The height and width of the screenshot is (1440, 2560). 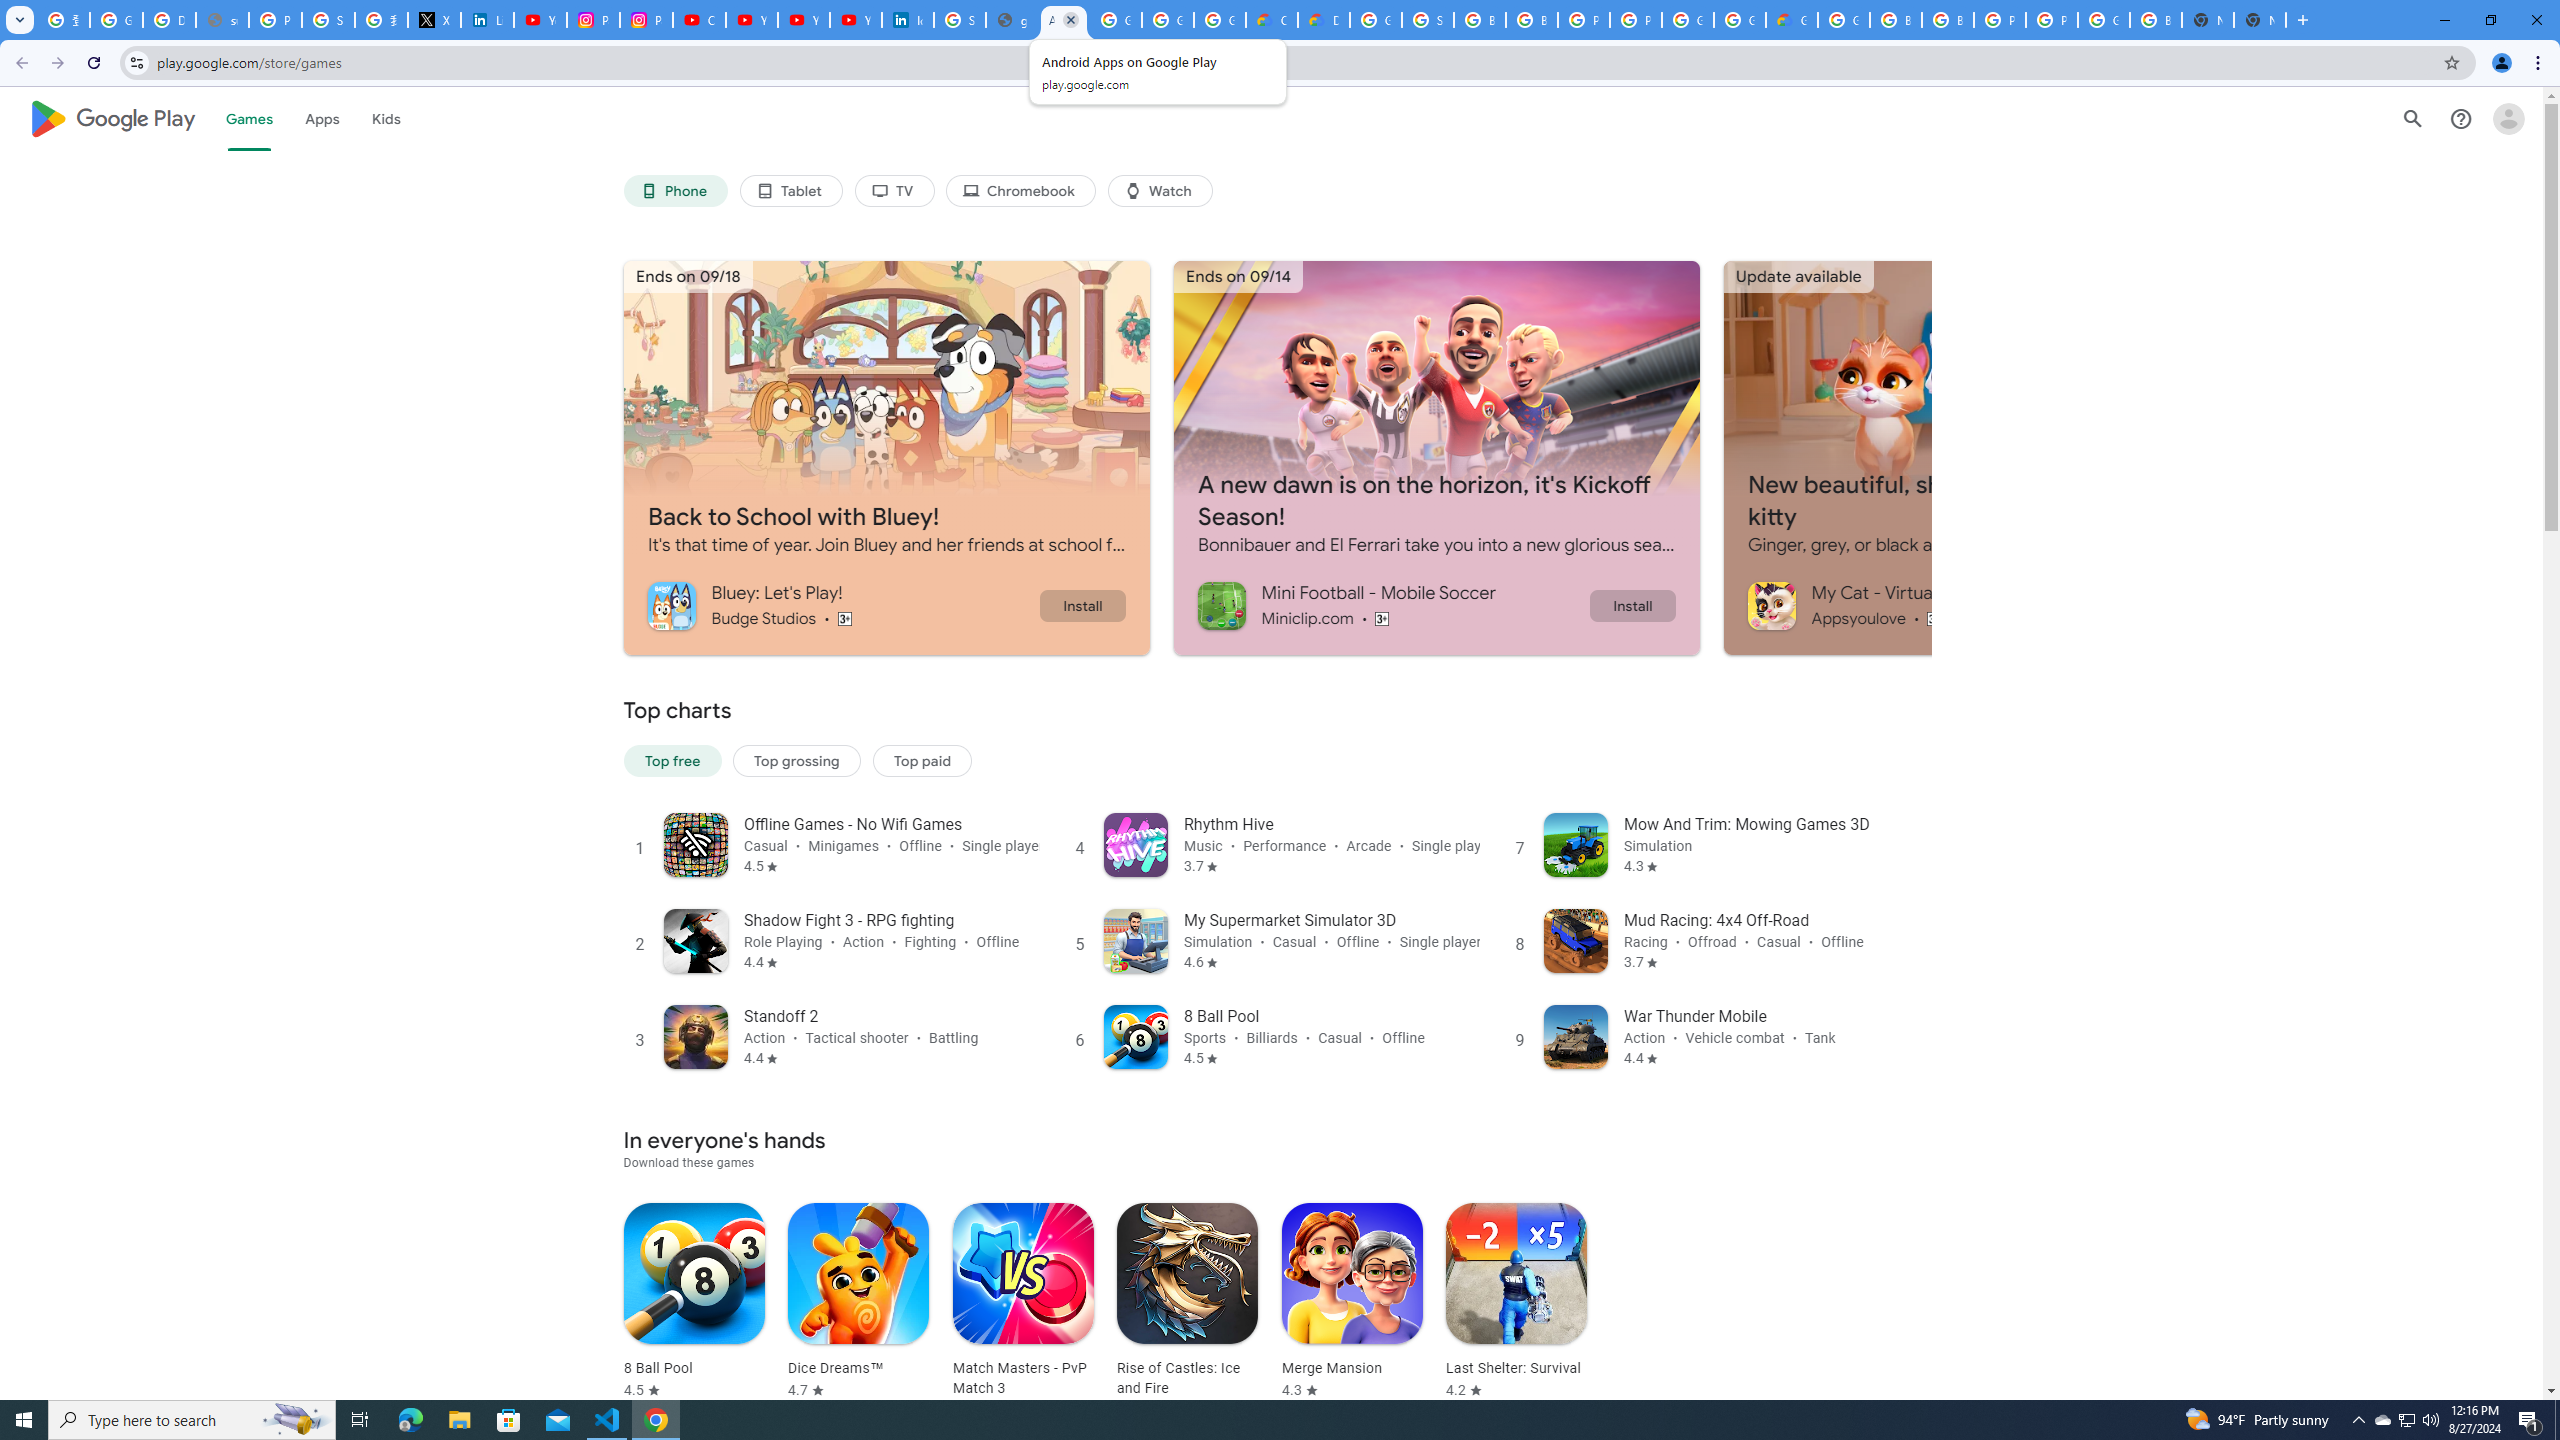 What do you see at coordinates (2104, 20) in the screenshot?
I see `Google Cloud Platform` at bounding box center [2104, 20].